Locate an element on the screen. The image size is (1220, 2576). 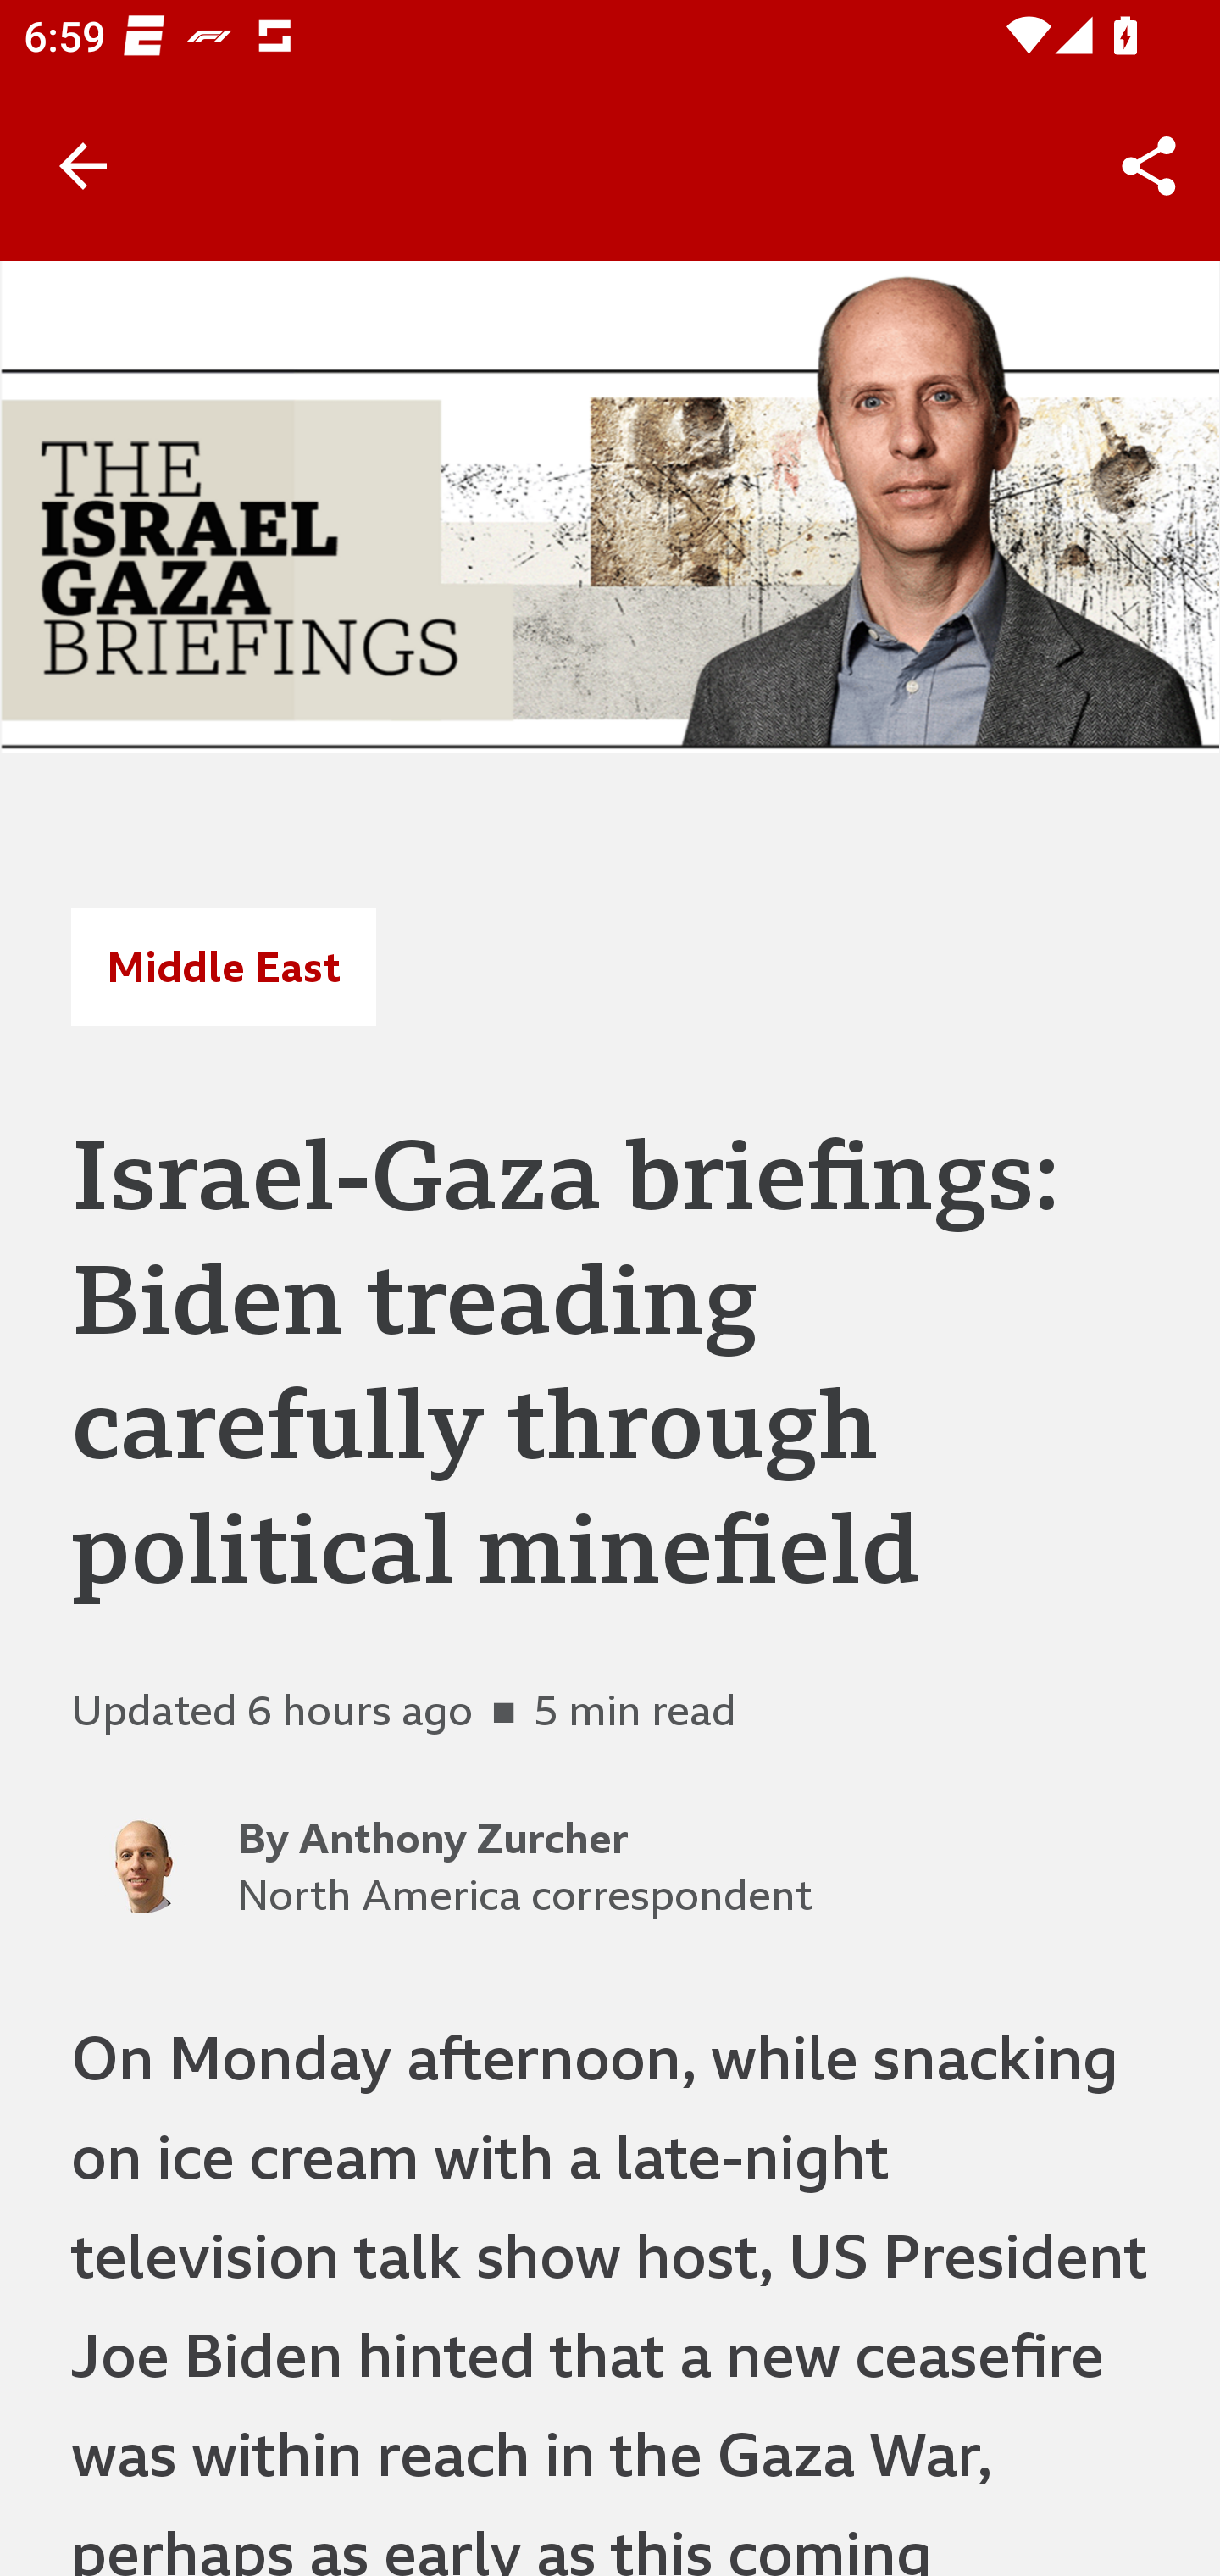
Back is located at coordinates (83, 166).